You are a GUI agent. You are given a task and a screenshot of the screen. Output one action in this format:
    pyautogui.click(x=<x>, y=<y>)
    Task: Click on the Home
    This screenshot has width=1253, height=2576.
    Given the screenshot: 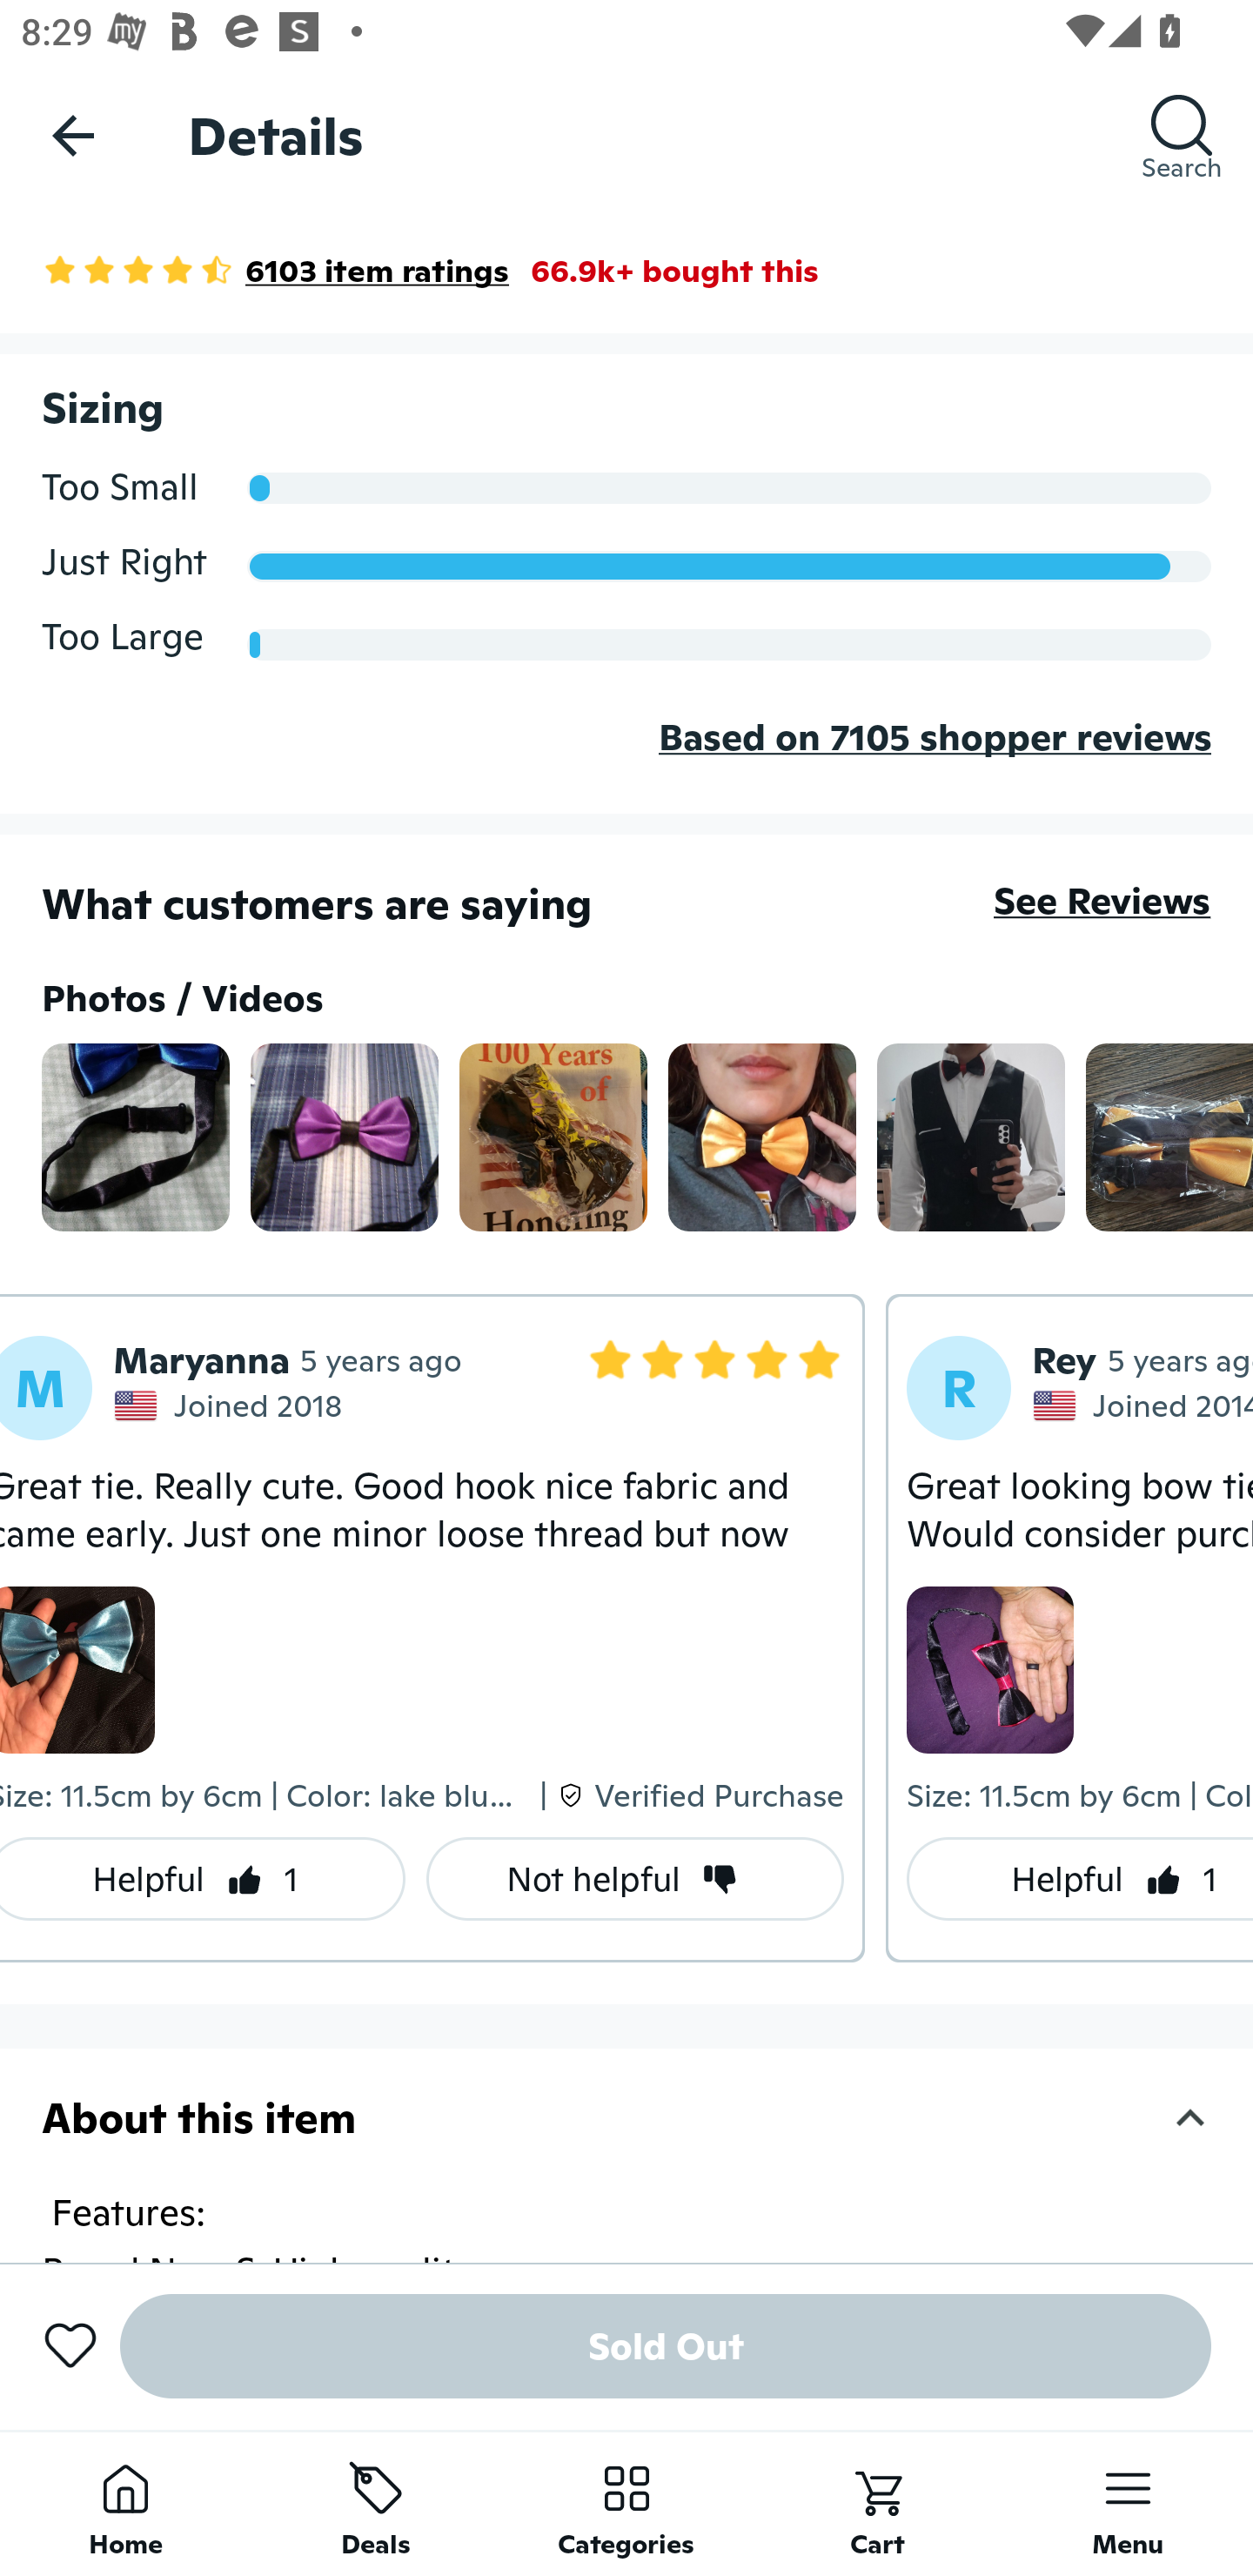 What is the action you would take?
    pyautogui.click(x=125, y=2503)
    